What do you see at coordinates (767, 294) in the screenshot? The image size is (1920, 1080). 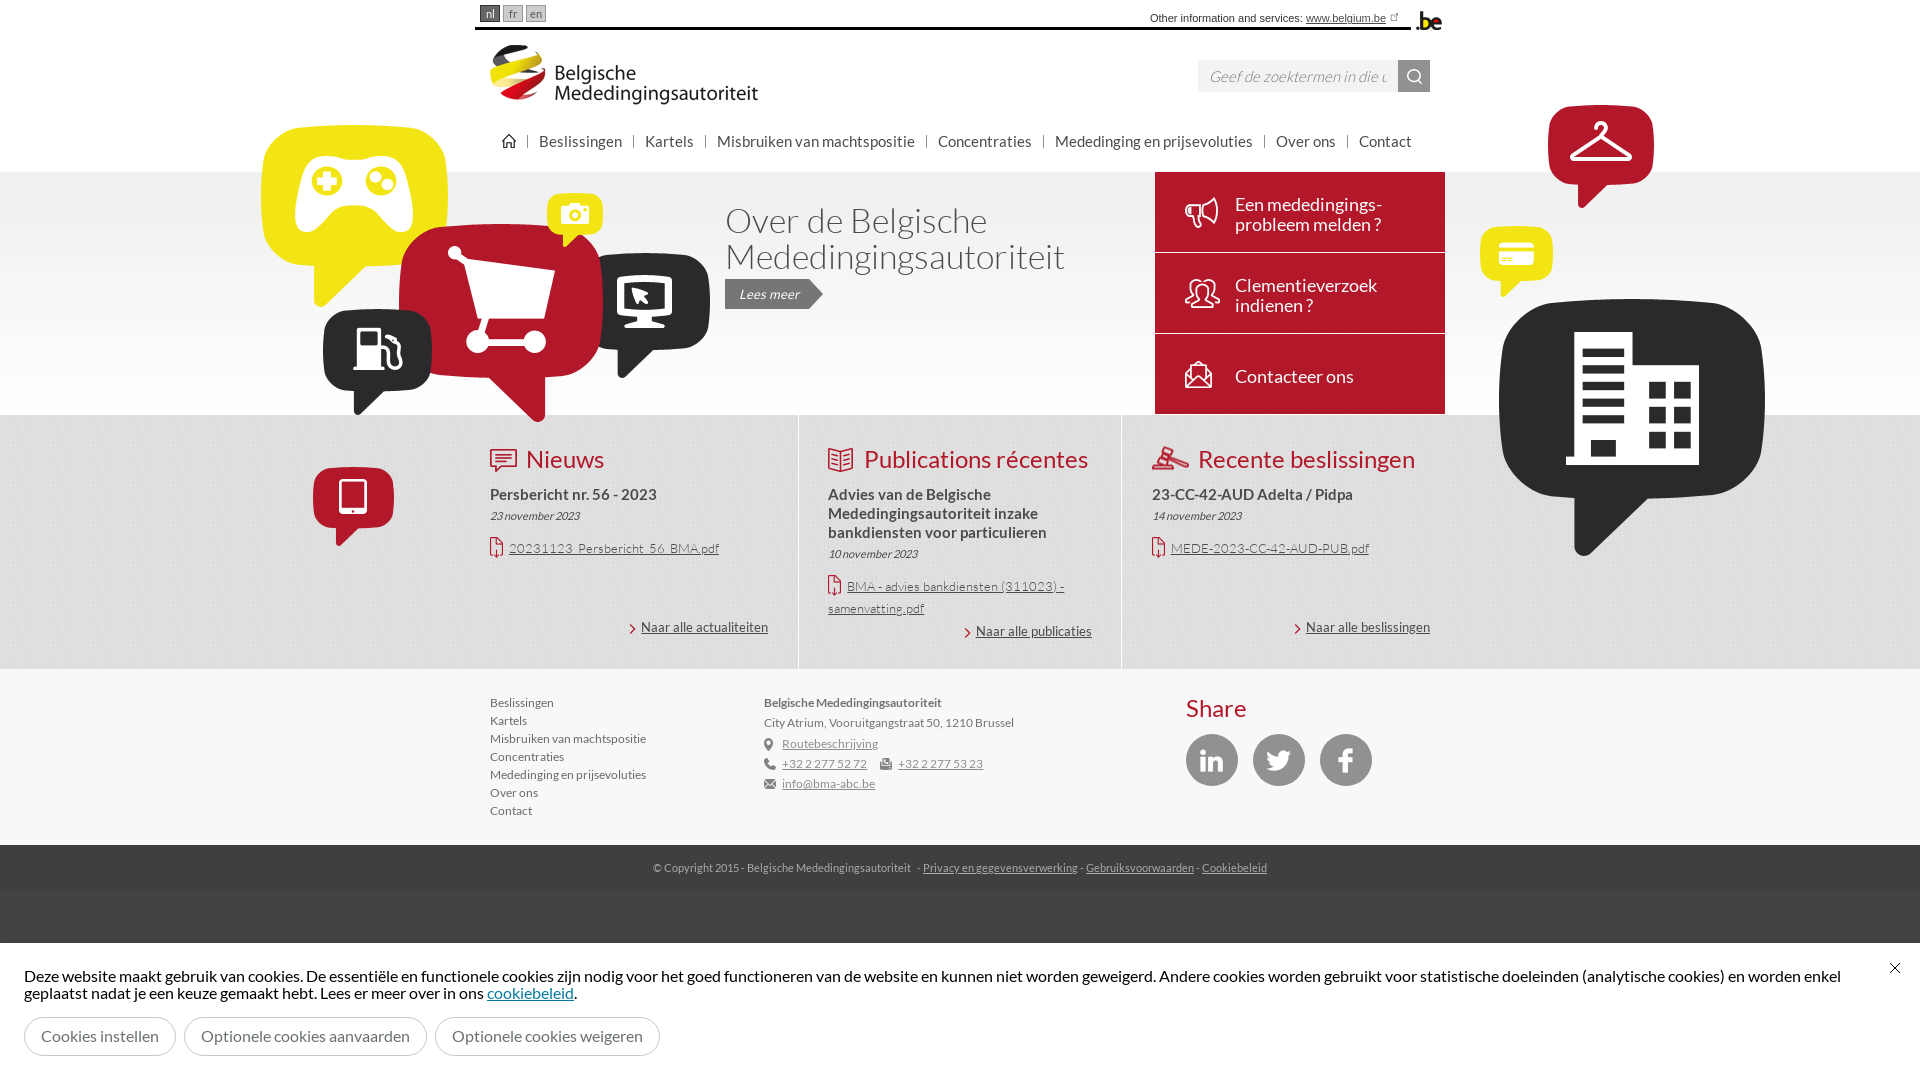 I see `Lees meer` at bounding box center [767, 294].